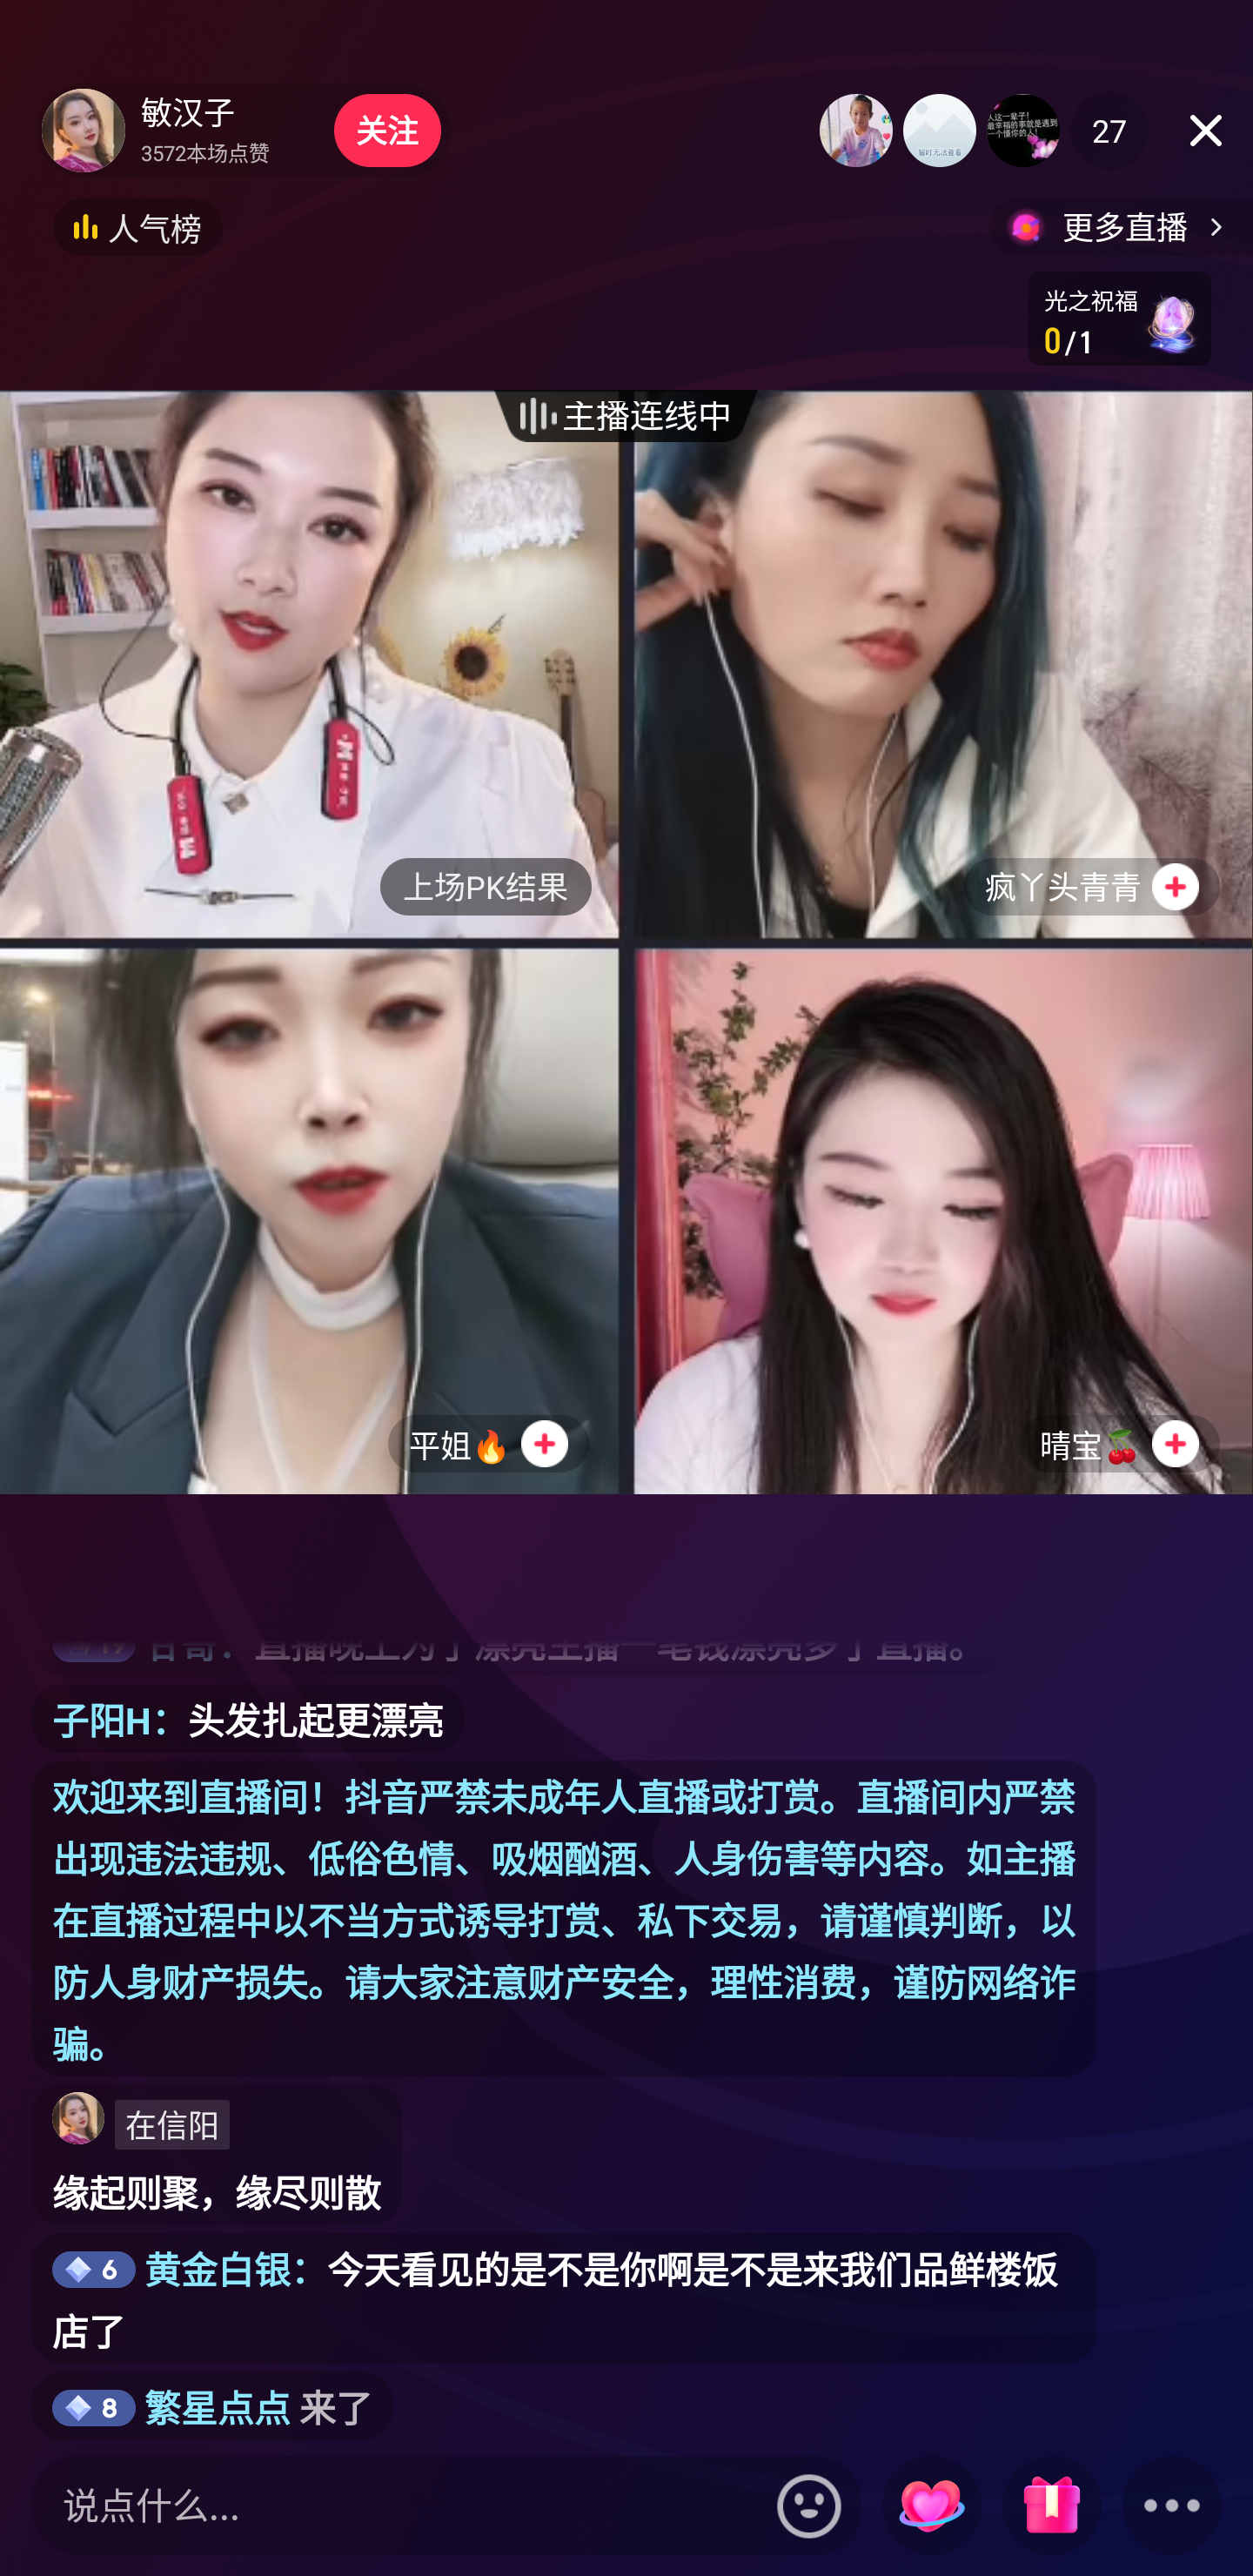  Describe the element at coordinates (940, 130) in the screenshot. I see `榜二 浪子哥＜887＞` at that location.